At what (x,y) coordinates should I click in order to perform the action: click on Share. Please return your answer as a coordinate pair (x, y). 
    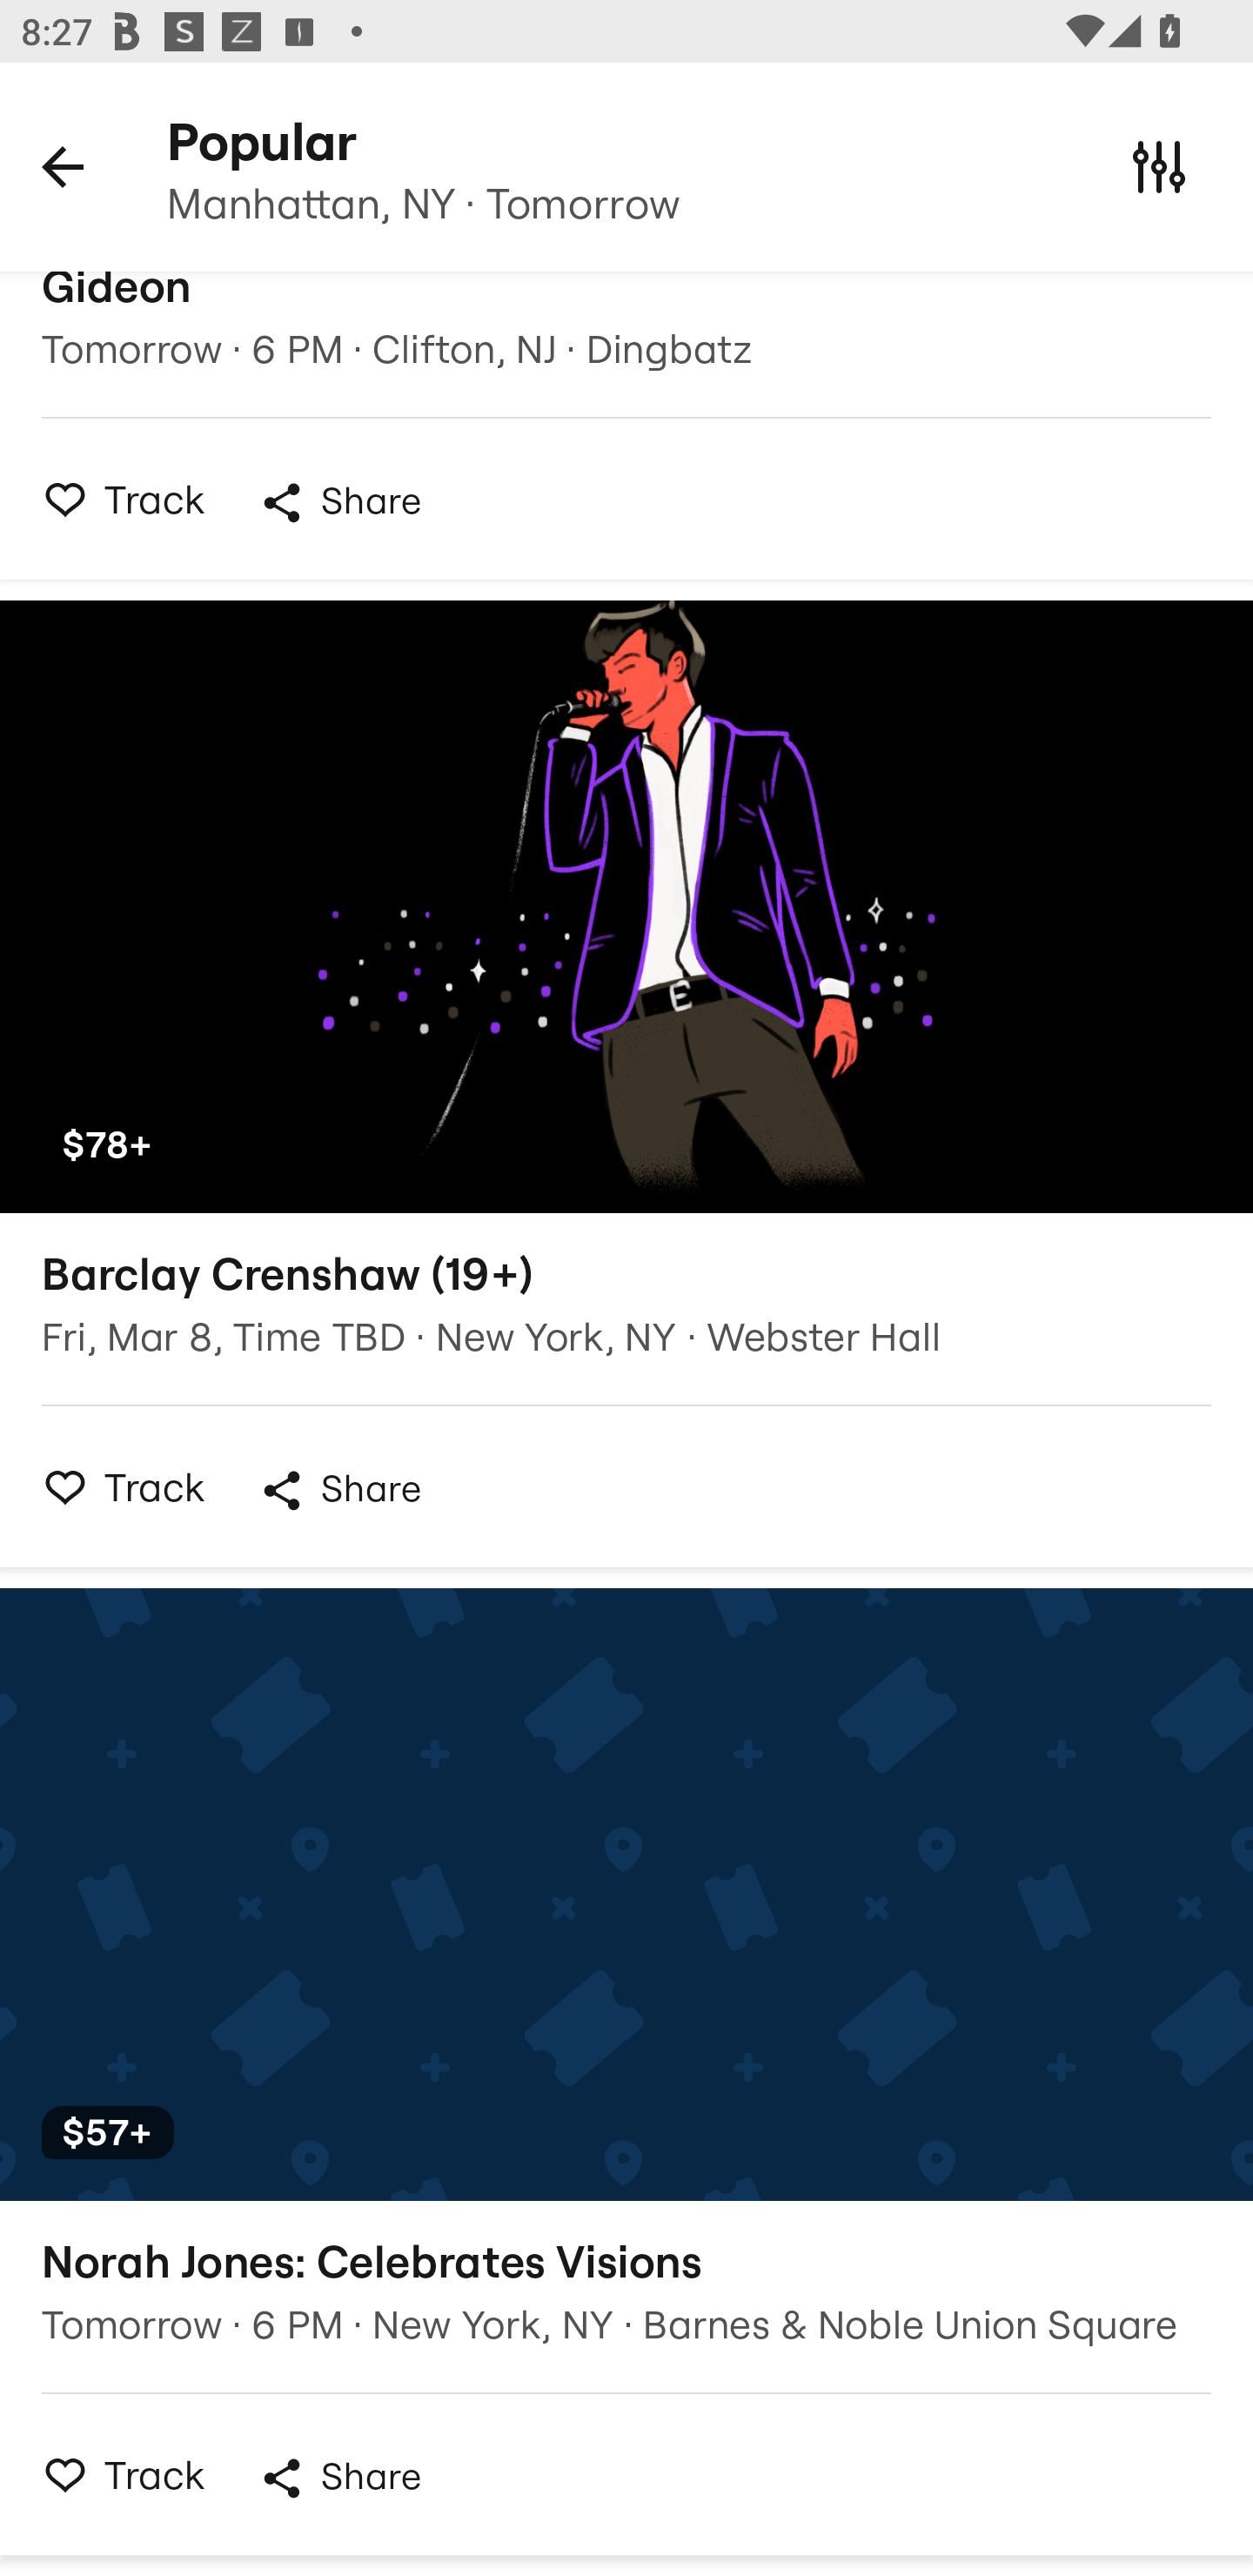
    Looking at the image, I should click on (339, 503).